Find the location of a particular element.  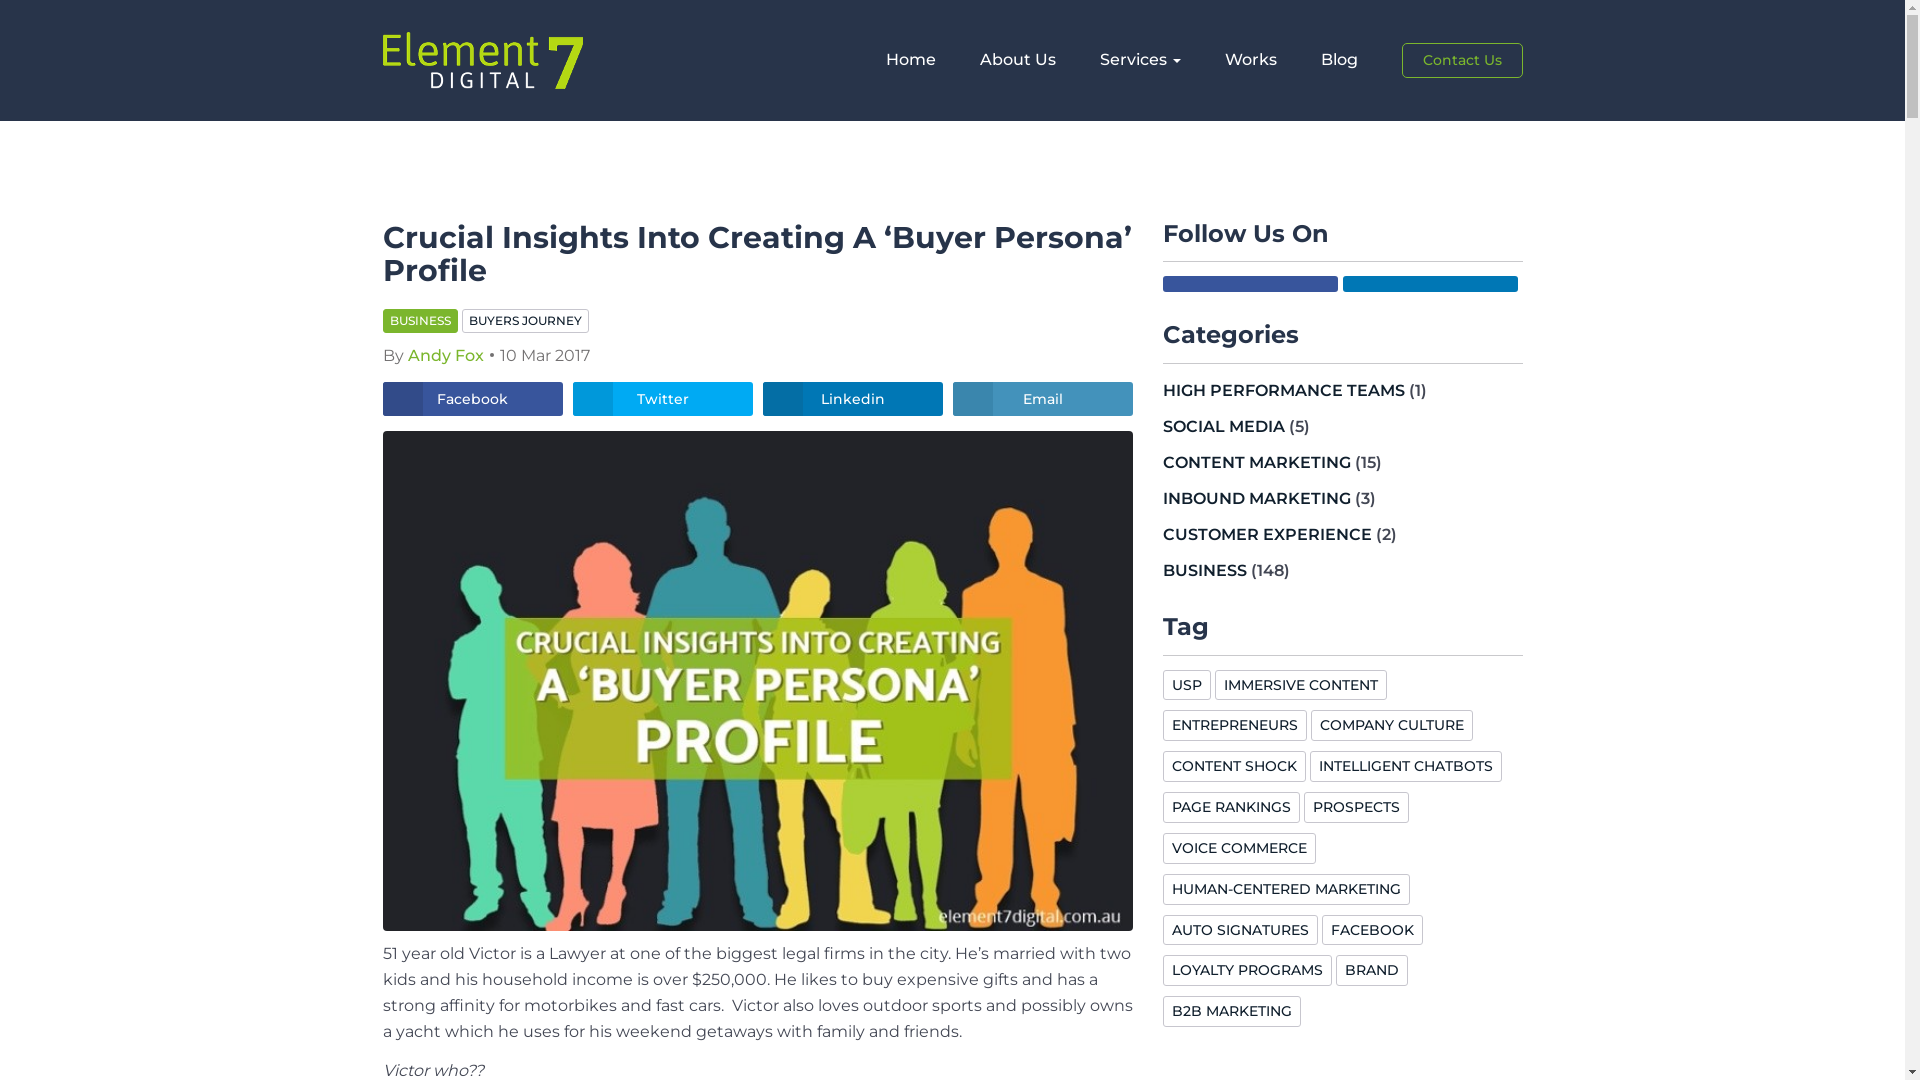

CUSTOMER EXPERIENCE is located at coordinates (1266, 534).